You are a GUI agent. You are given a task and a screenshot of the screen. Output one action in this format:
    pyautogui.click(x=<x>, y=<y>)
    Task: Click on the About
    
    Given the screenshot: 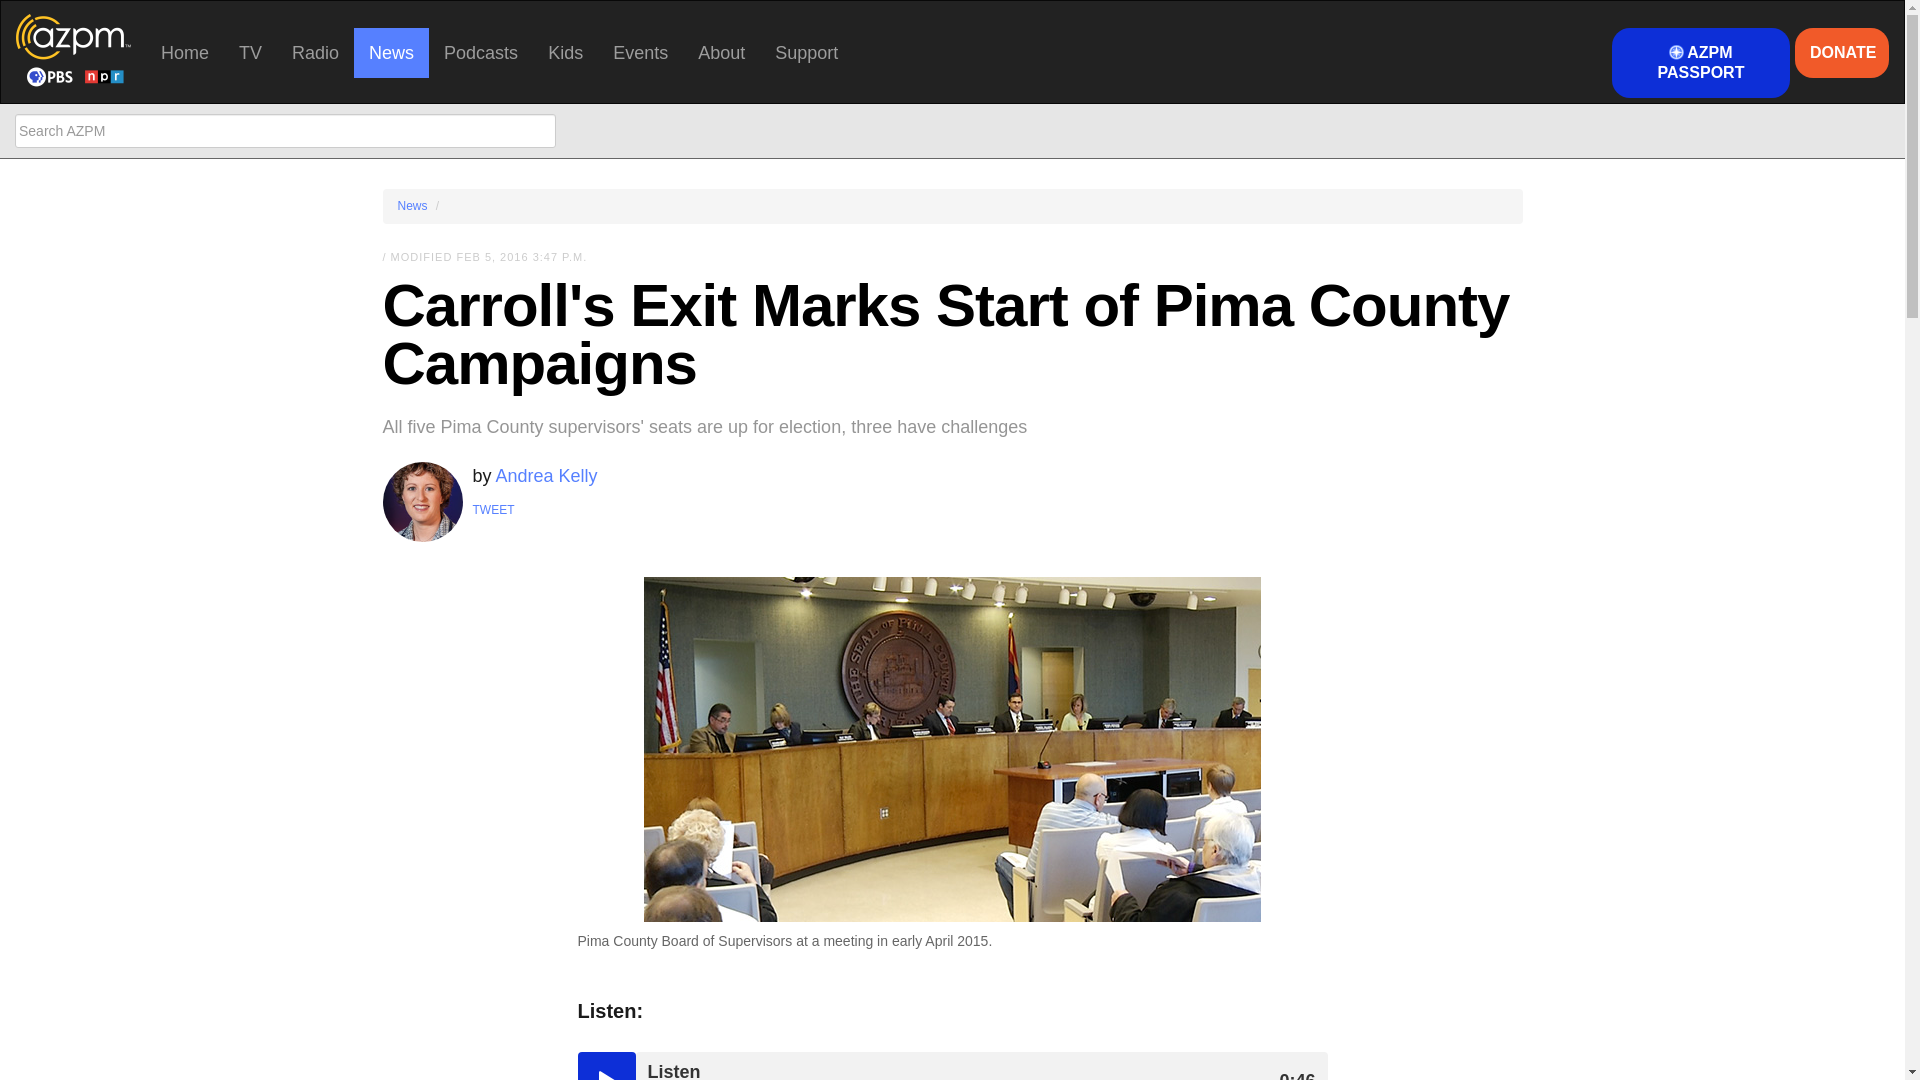 What is the action you would take?
    pyautogui.click(x=722, y=52)
    